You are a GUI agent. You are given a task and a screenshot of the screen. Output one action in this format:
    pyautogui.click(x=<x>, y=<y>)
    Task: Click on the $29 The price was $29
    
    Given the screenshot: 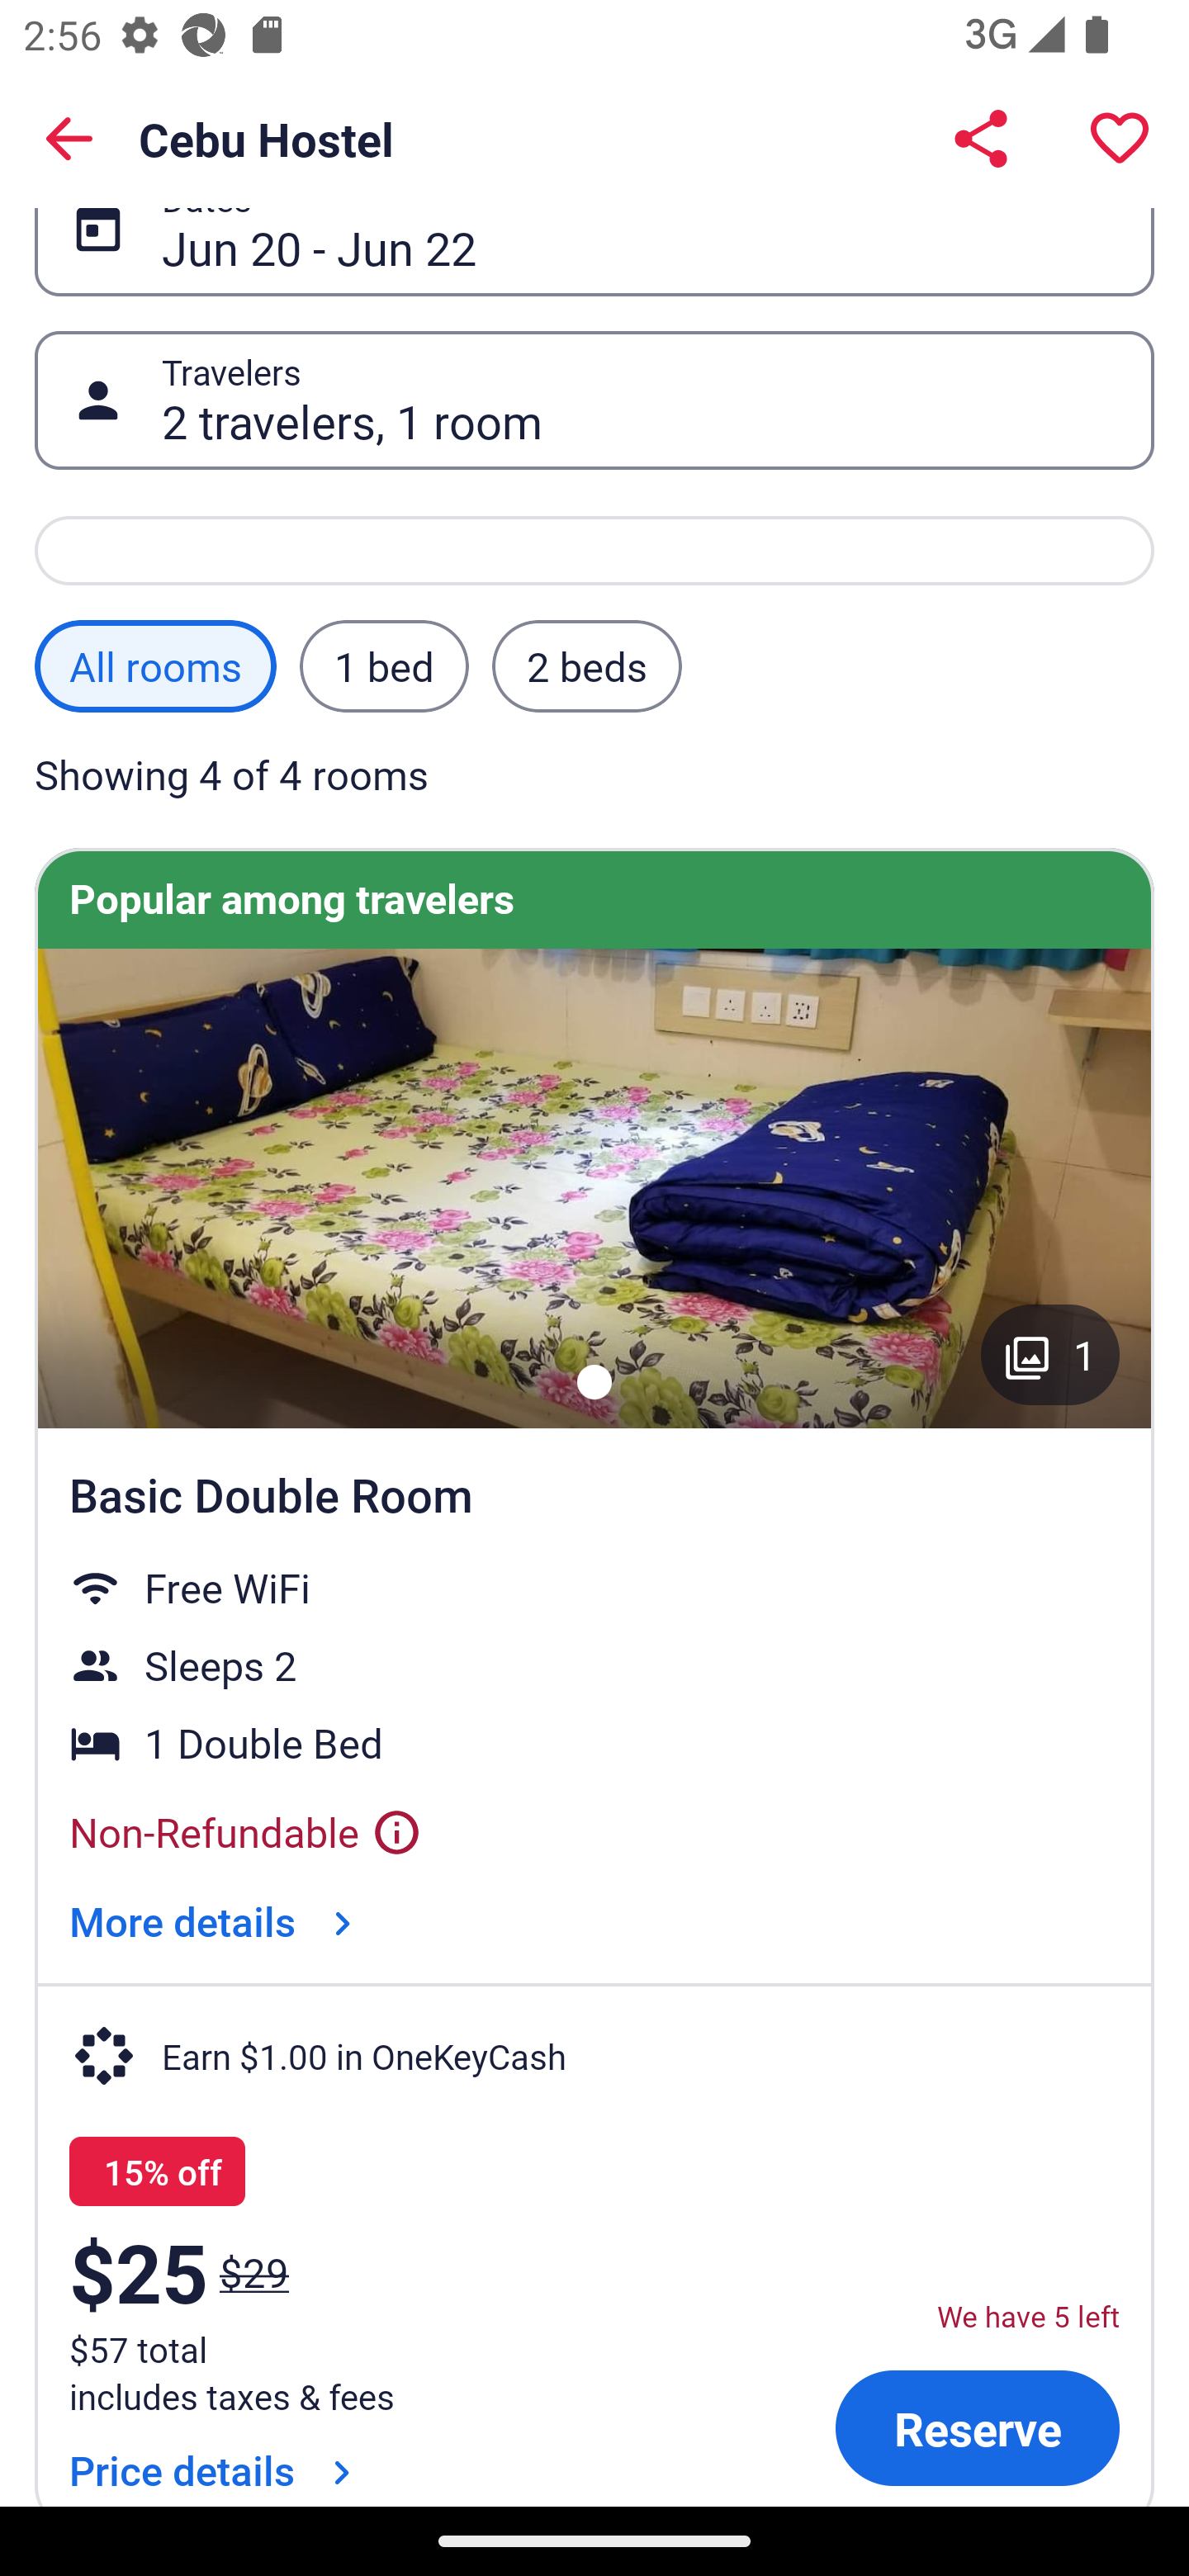 What is the action you would take?
    pyautogui.click(x=254, y=2272)
    